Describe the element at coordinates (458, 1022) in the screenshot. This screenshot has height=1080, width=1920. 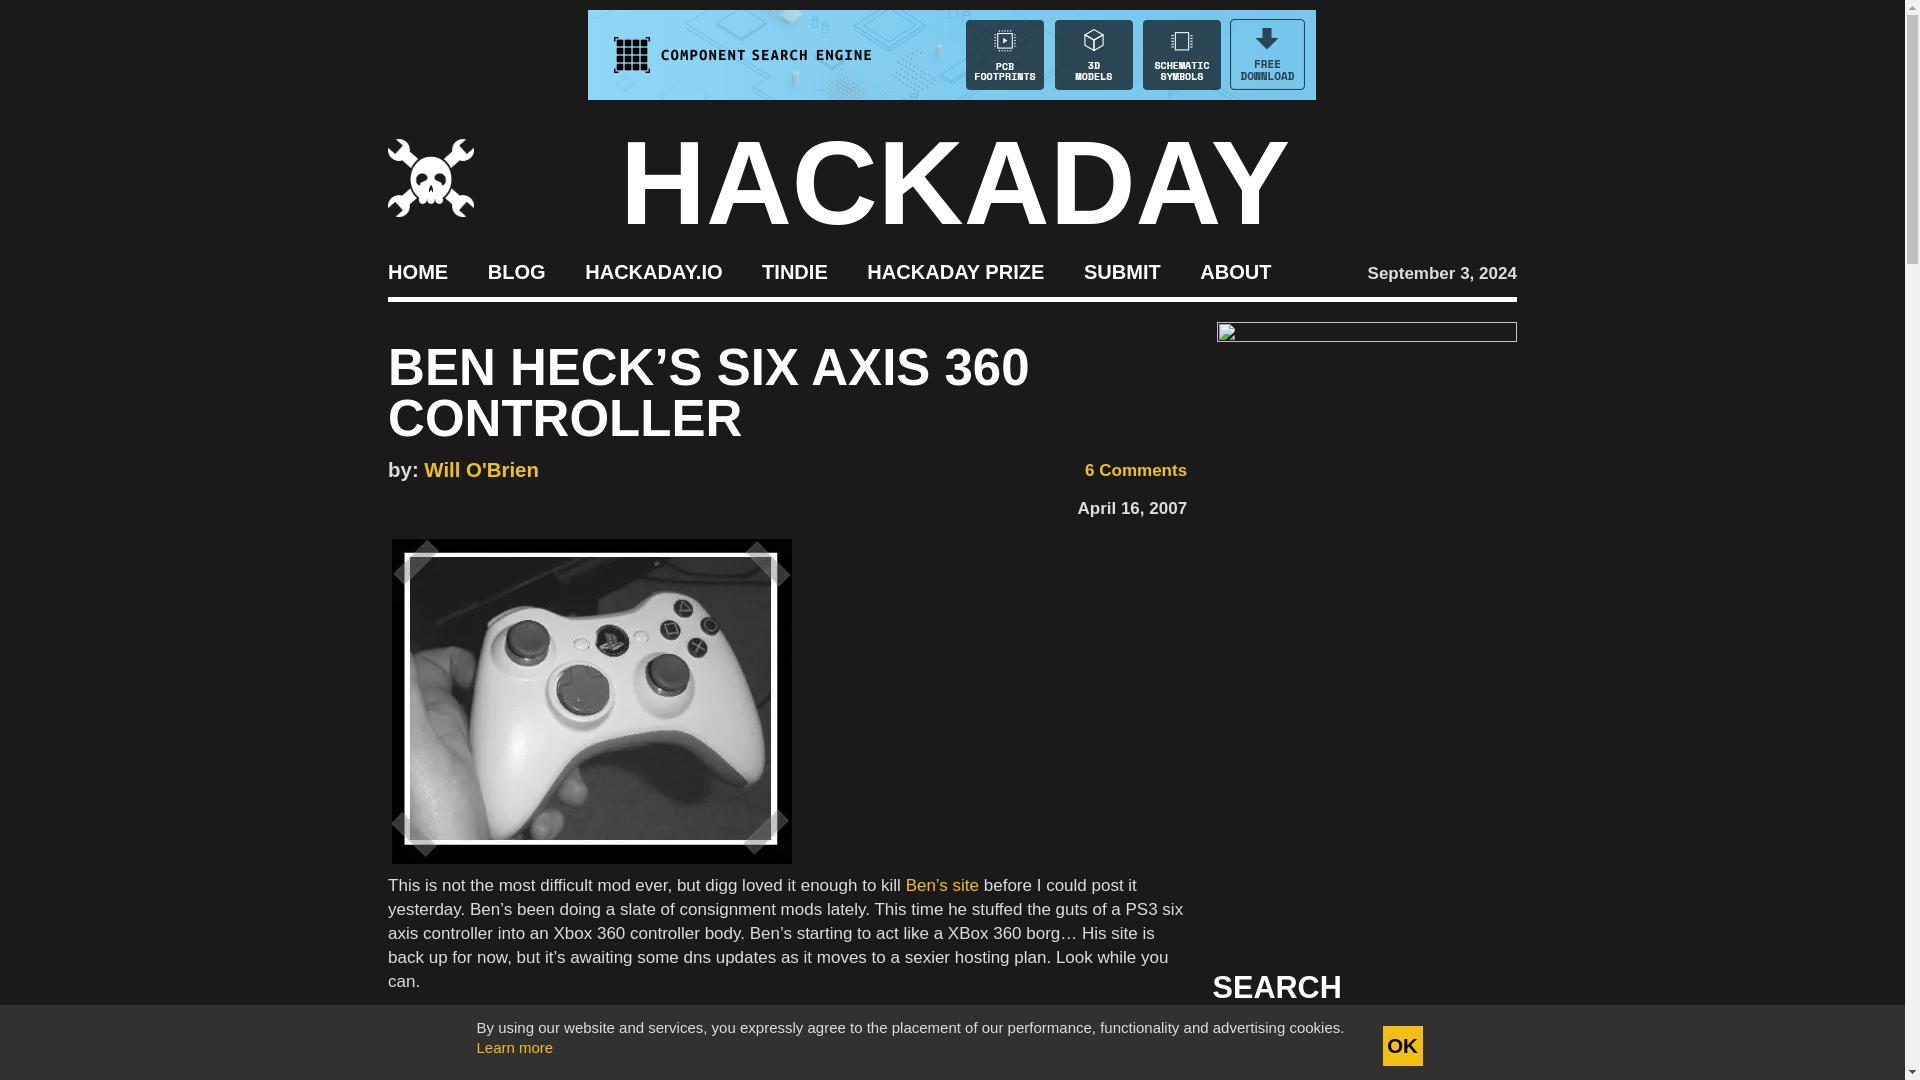
I see `permalink` at that location.